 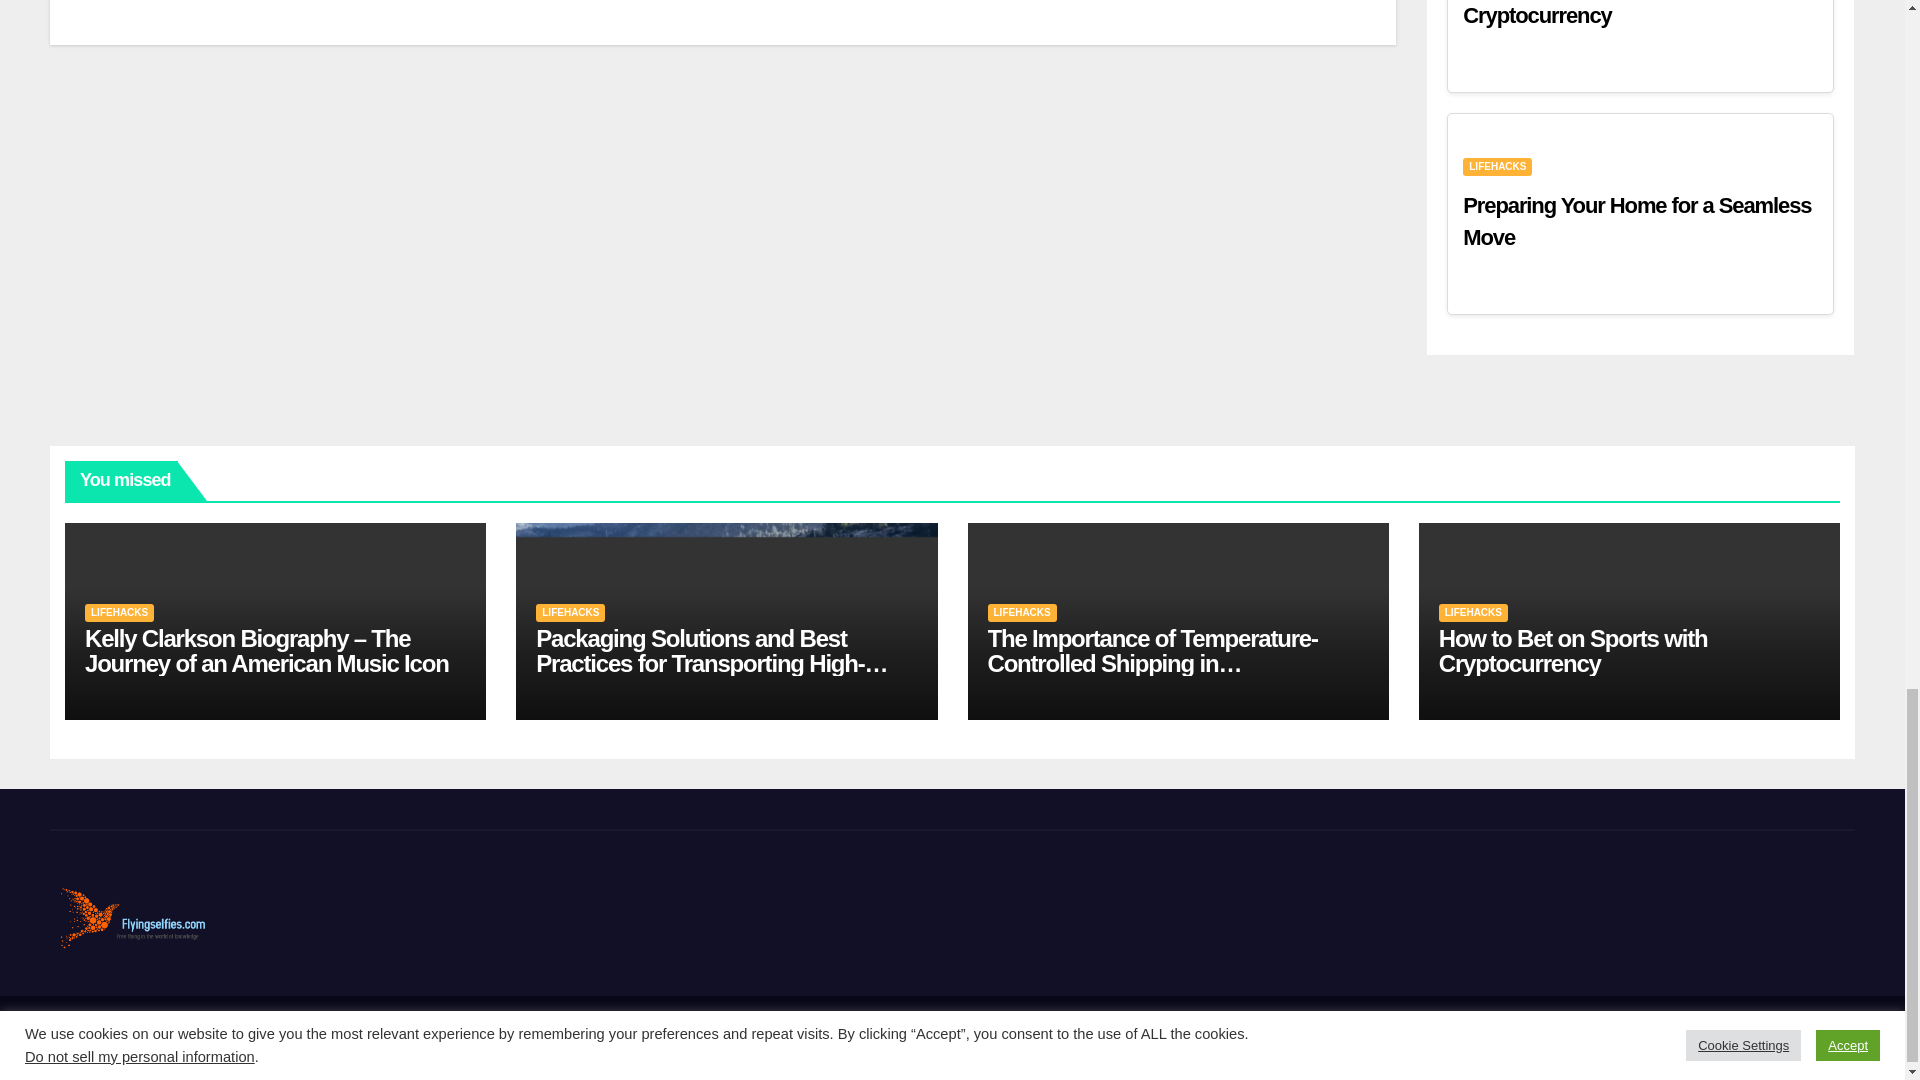 I want to click on Terms of Use, so click(x=1808, y=1038).